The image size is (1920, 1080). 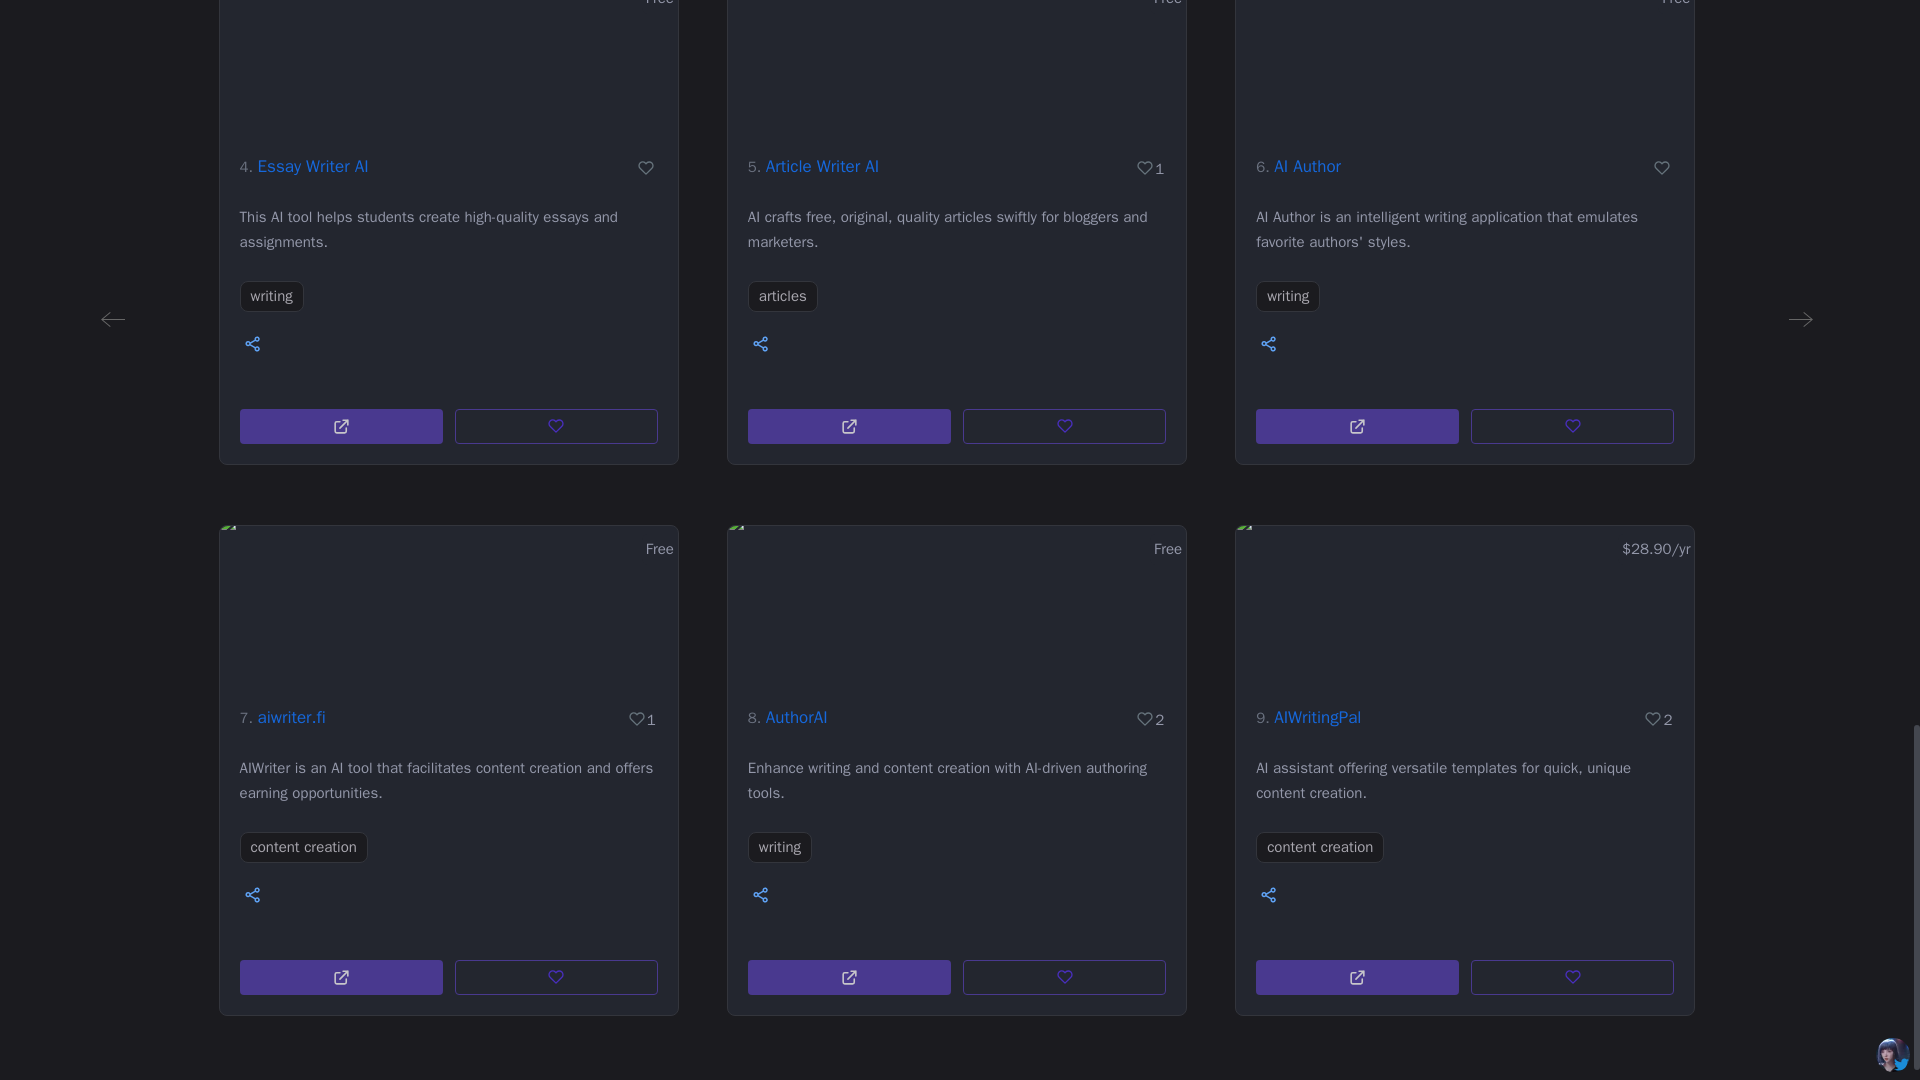 I want to click on visit aiwriter.fi, so click(x=342, y=977).